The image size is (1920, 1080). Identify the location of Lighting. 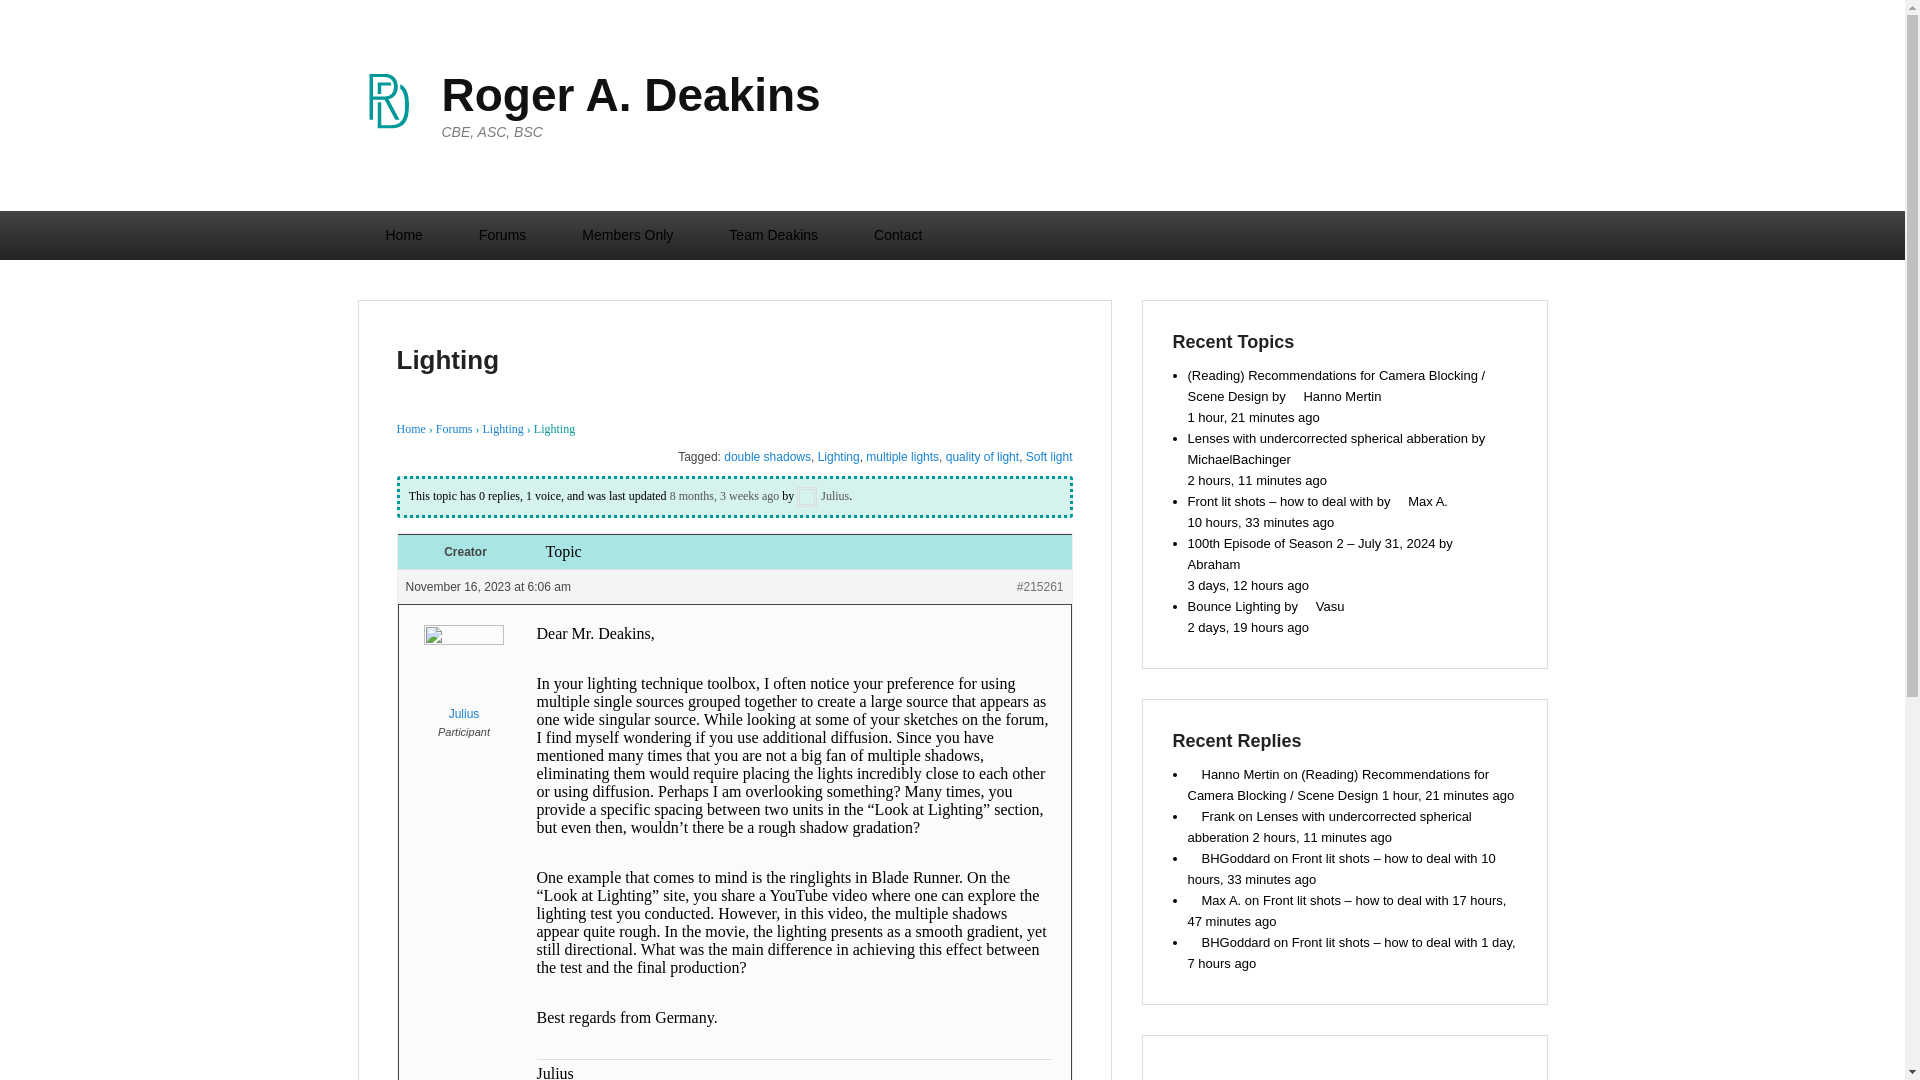
(724, 496).